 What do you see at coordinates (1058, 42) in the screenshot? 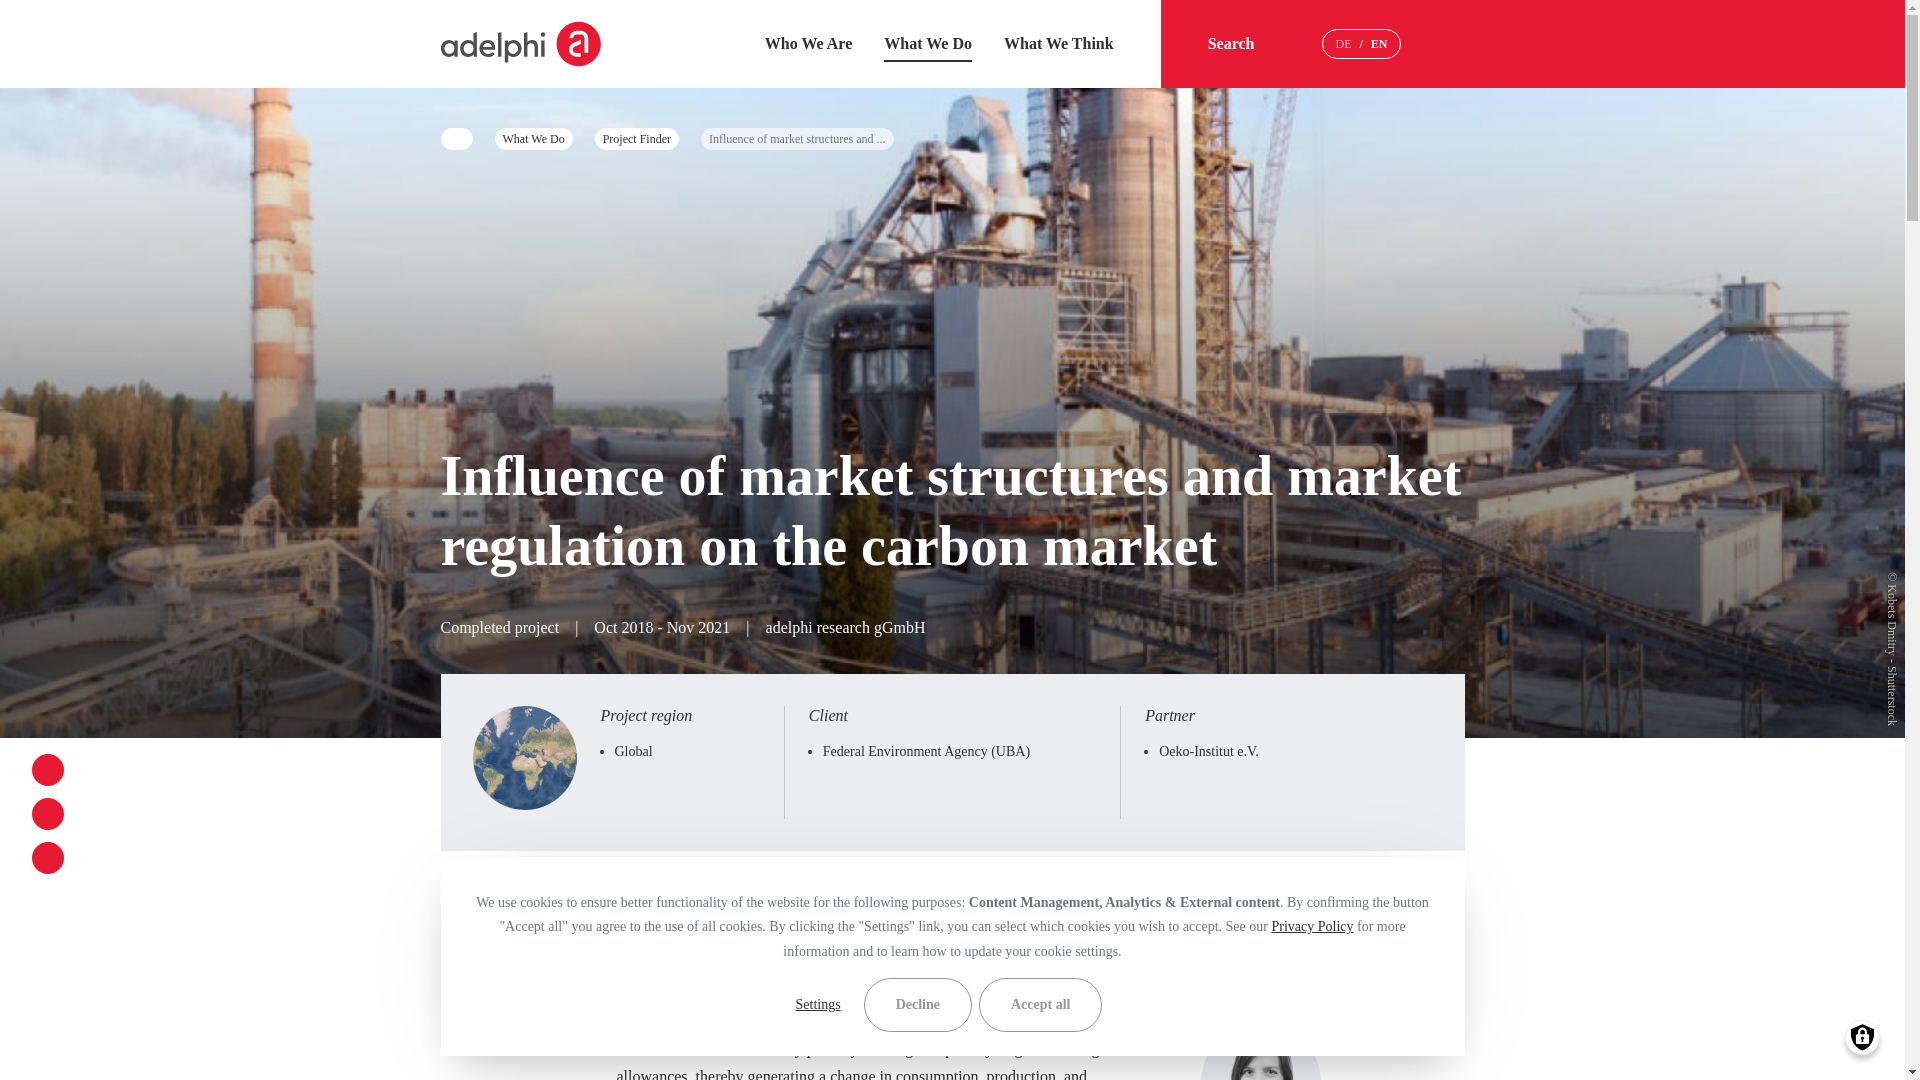
I see `What We Think` at bounding box center [1058, 42].